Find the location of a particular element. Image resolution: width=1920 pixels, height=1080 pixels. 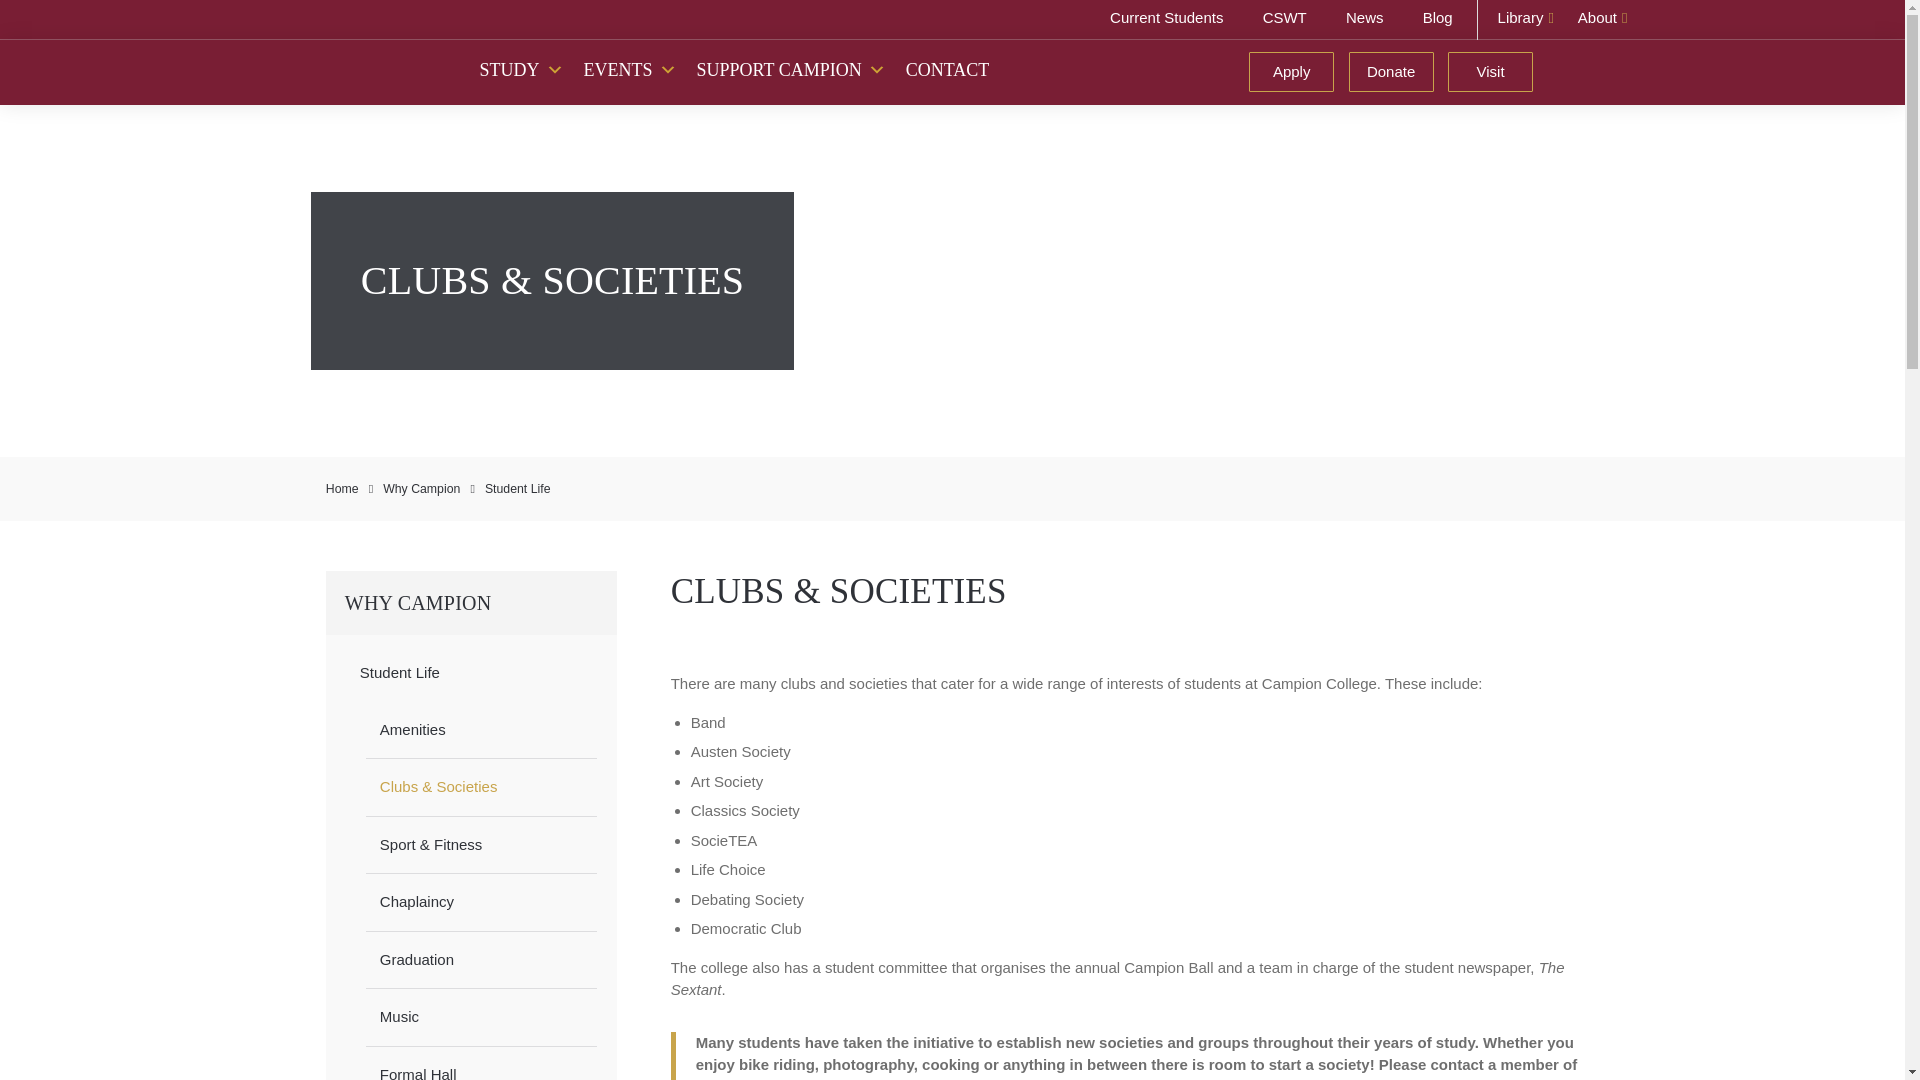

CSWT is located at coordinates (1274, 20).